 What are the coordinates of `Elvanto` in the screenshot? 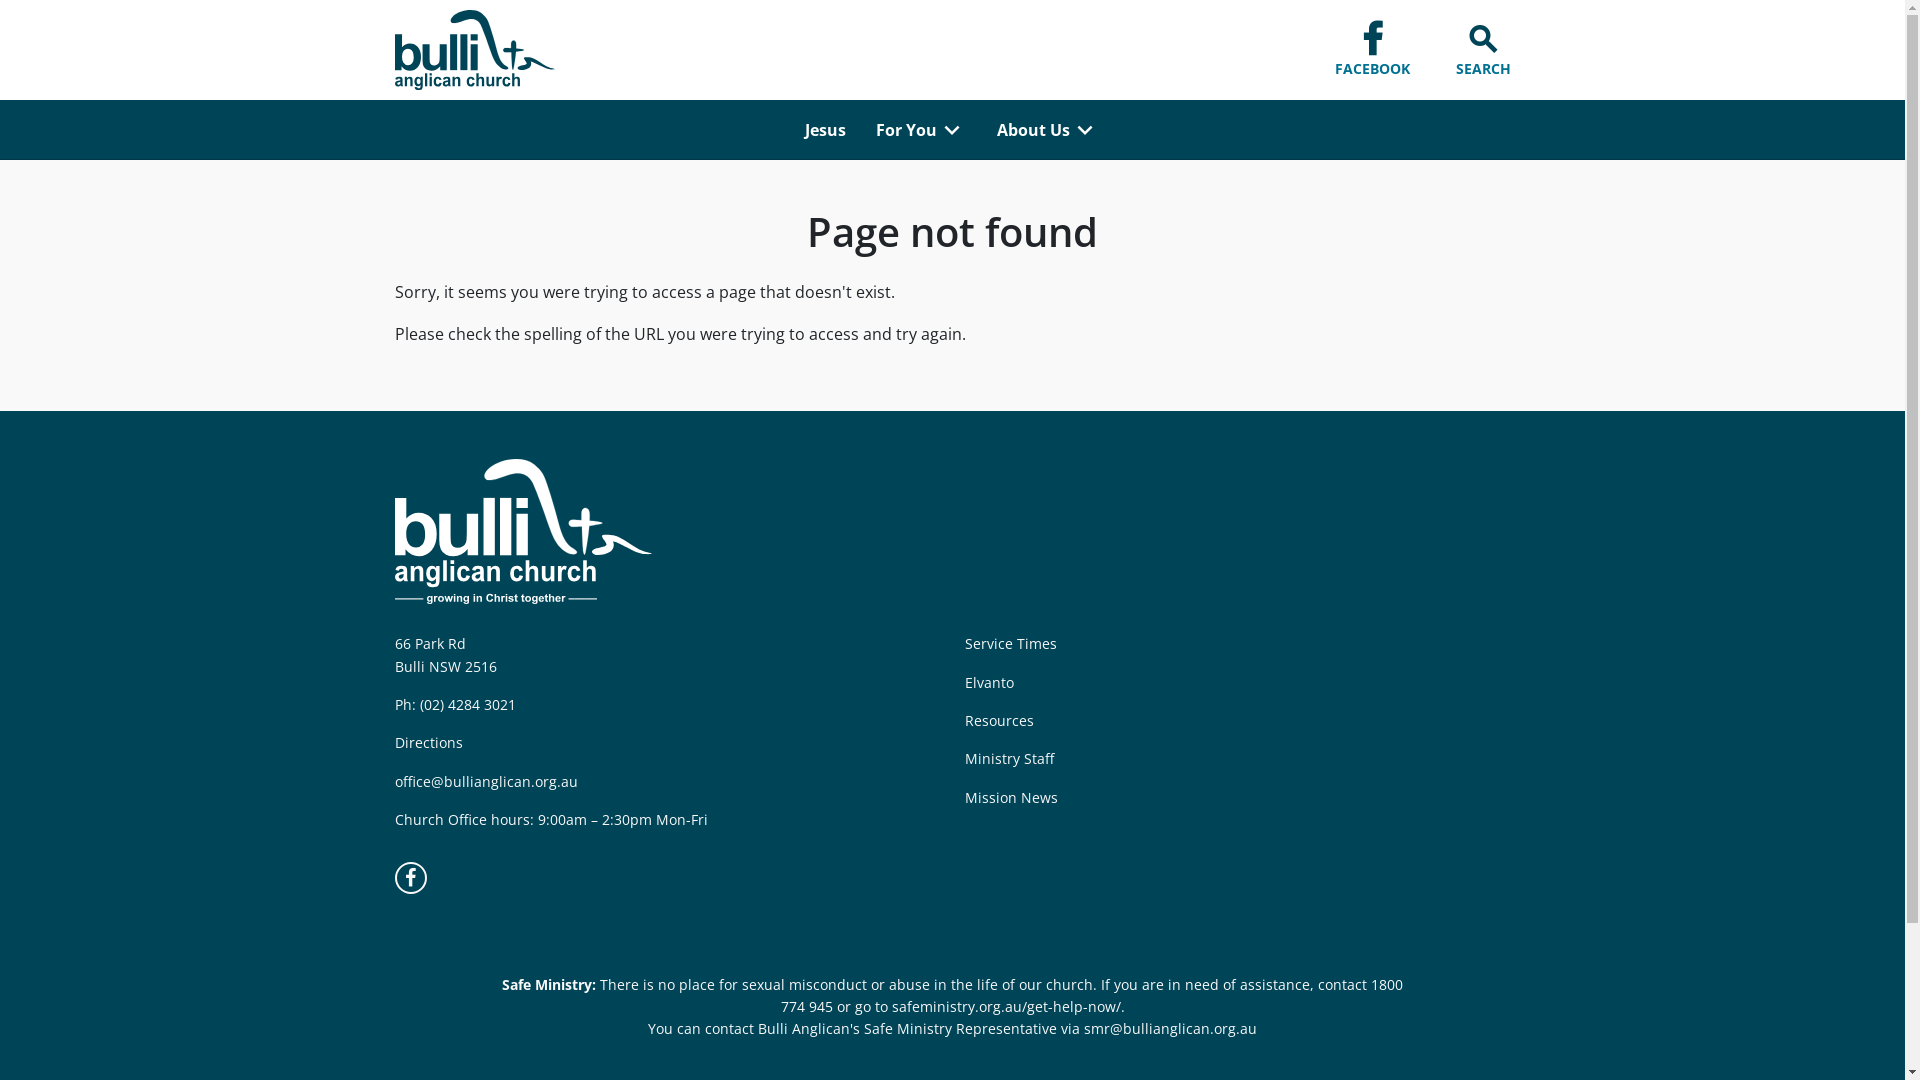 It's located at (988, 682).